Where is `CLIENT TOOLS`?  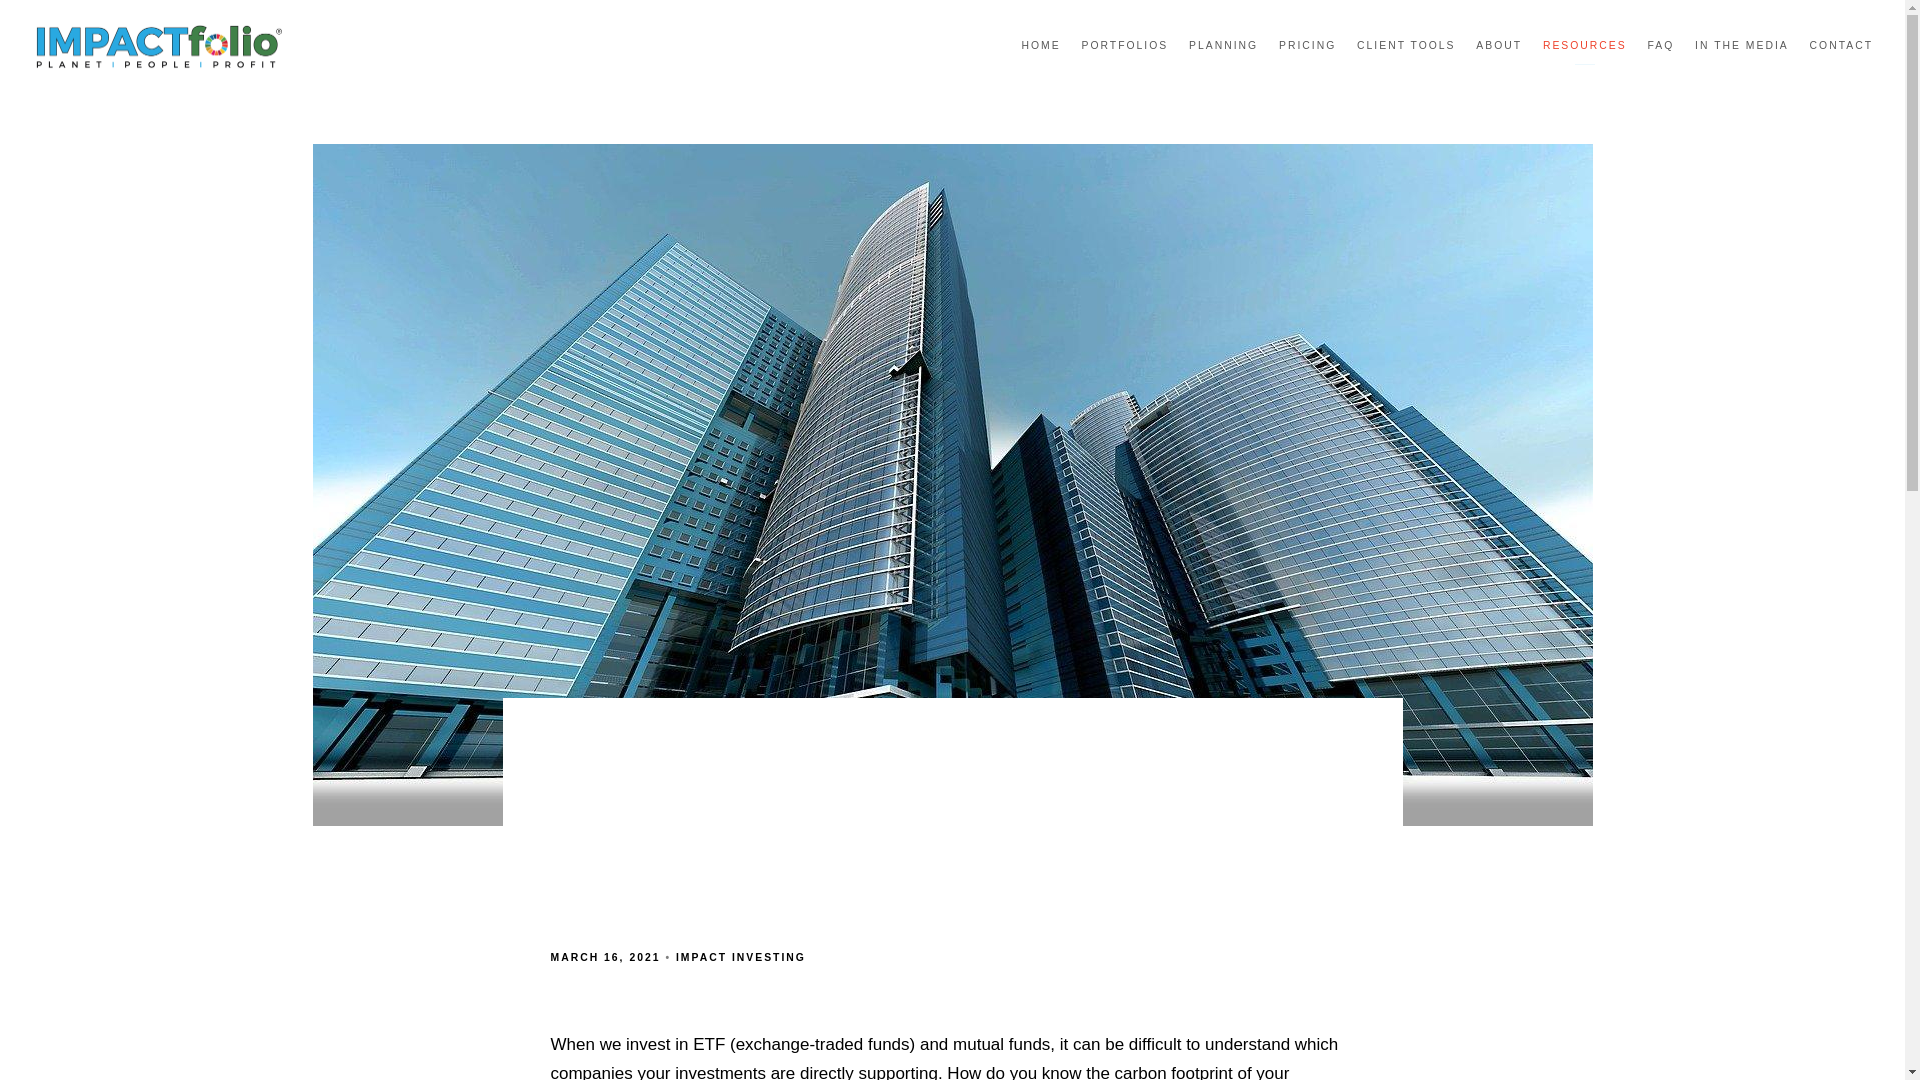
CLIENT TOOLS is located at coordinates (1406, 46).